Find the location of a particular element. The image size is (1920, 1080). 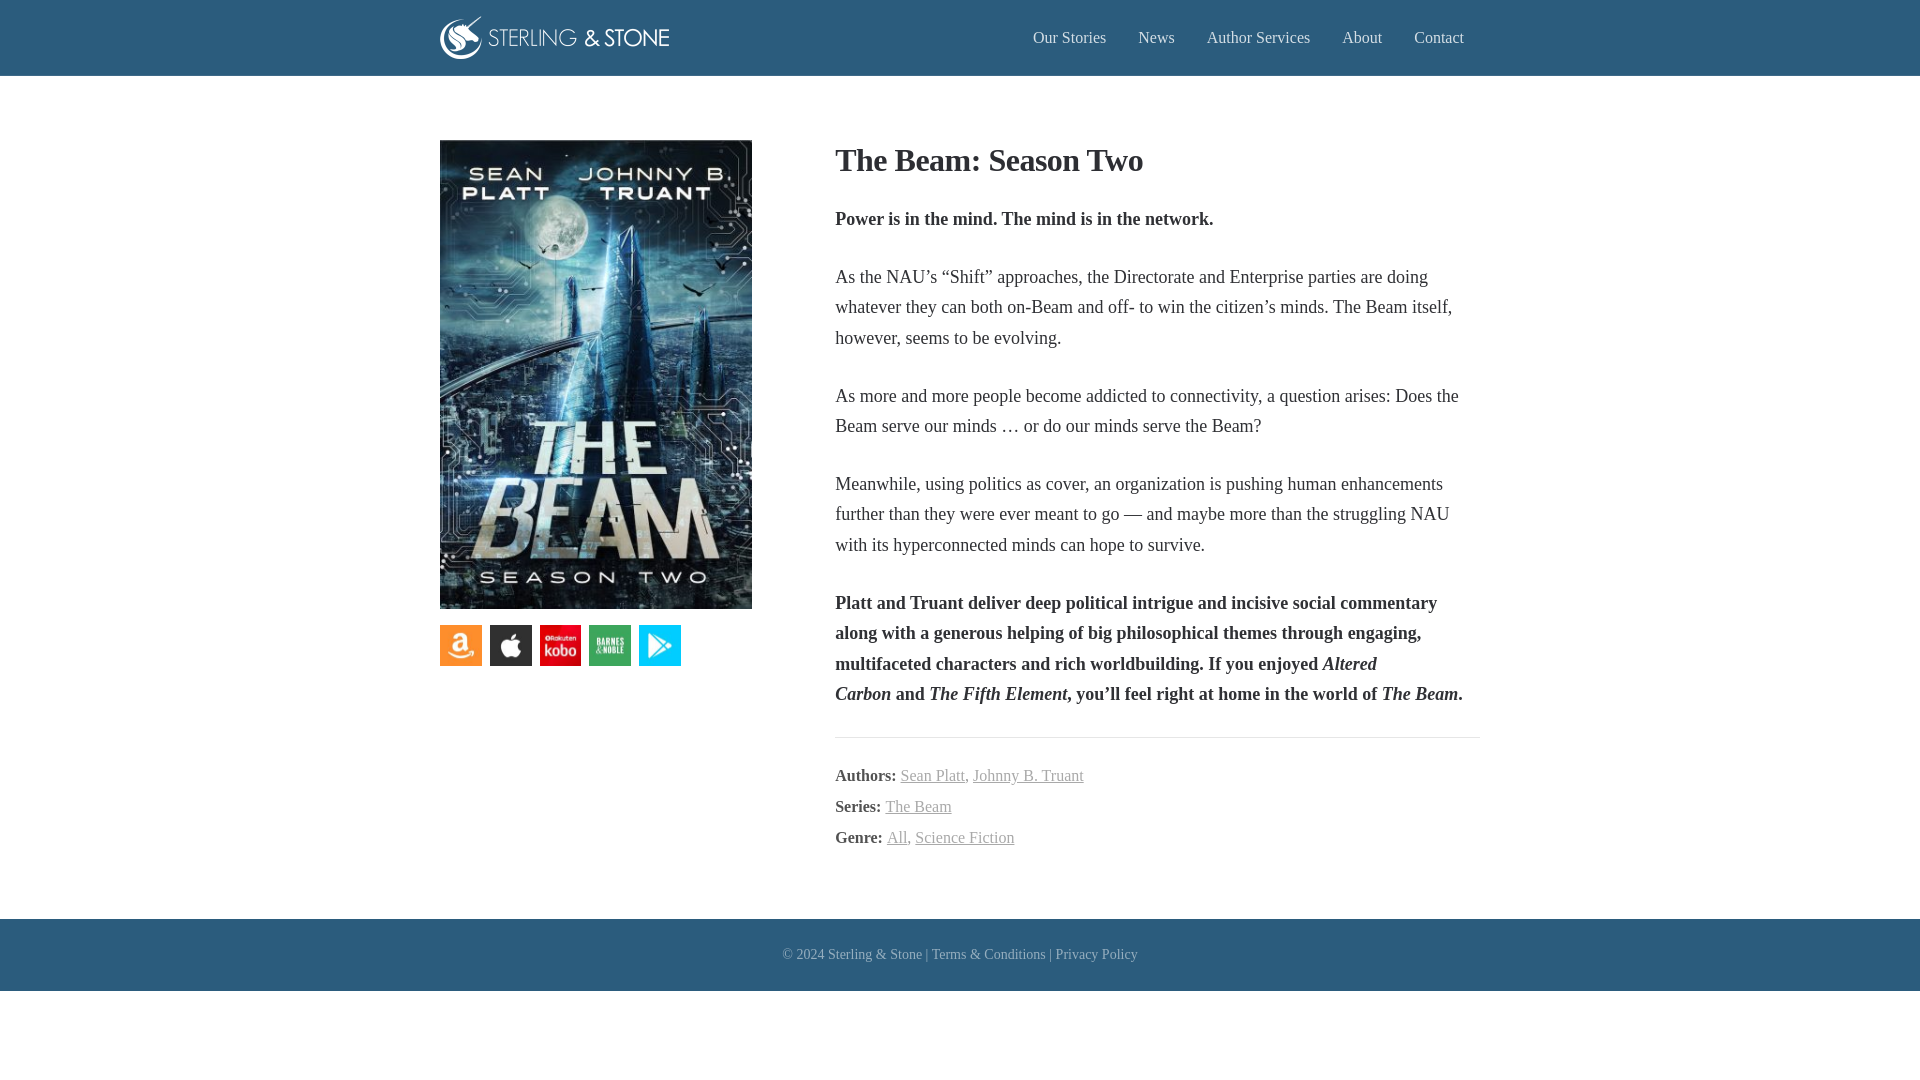

About is located at coordinates (1362, 37).